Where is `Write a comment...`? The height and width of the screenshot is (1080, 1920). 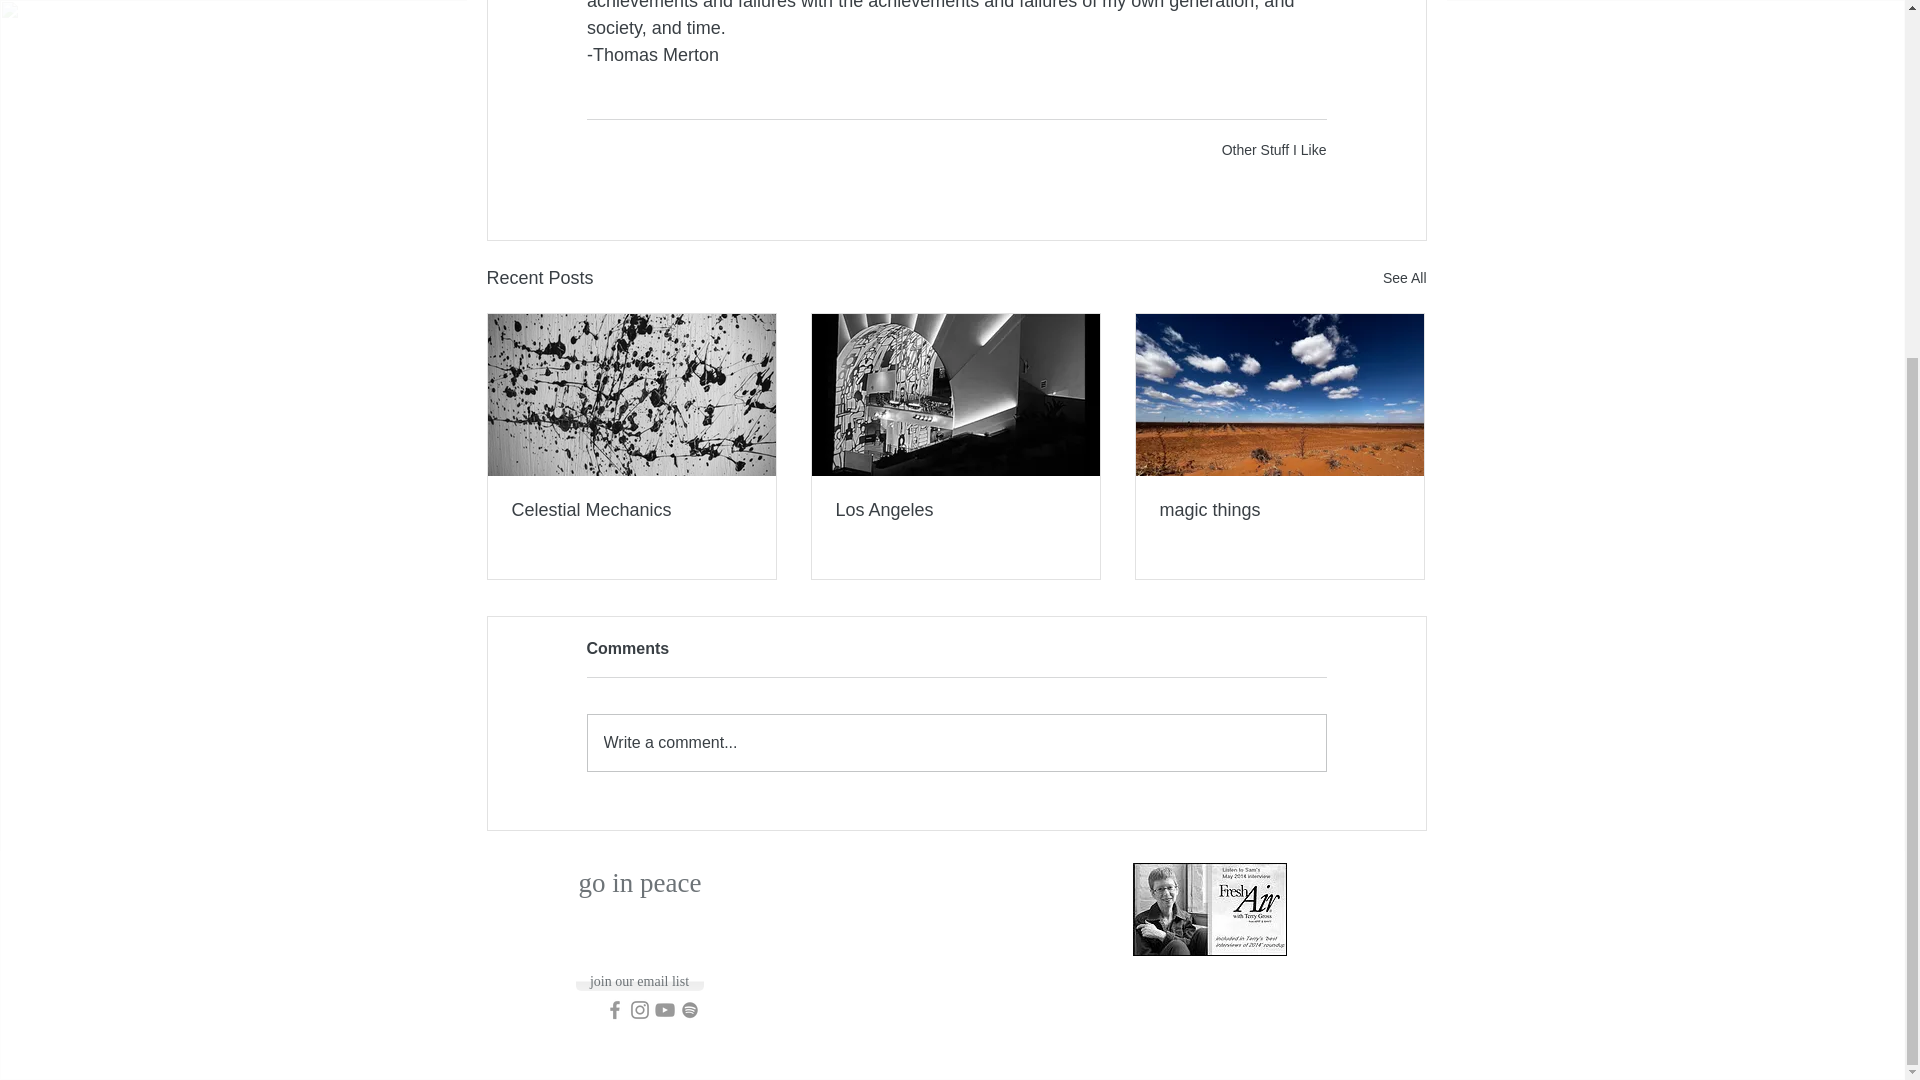
Write a comment... is located at coordinates (956, 742).